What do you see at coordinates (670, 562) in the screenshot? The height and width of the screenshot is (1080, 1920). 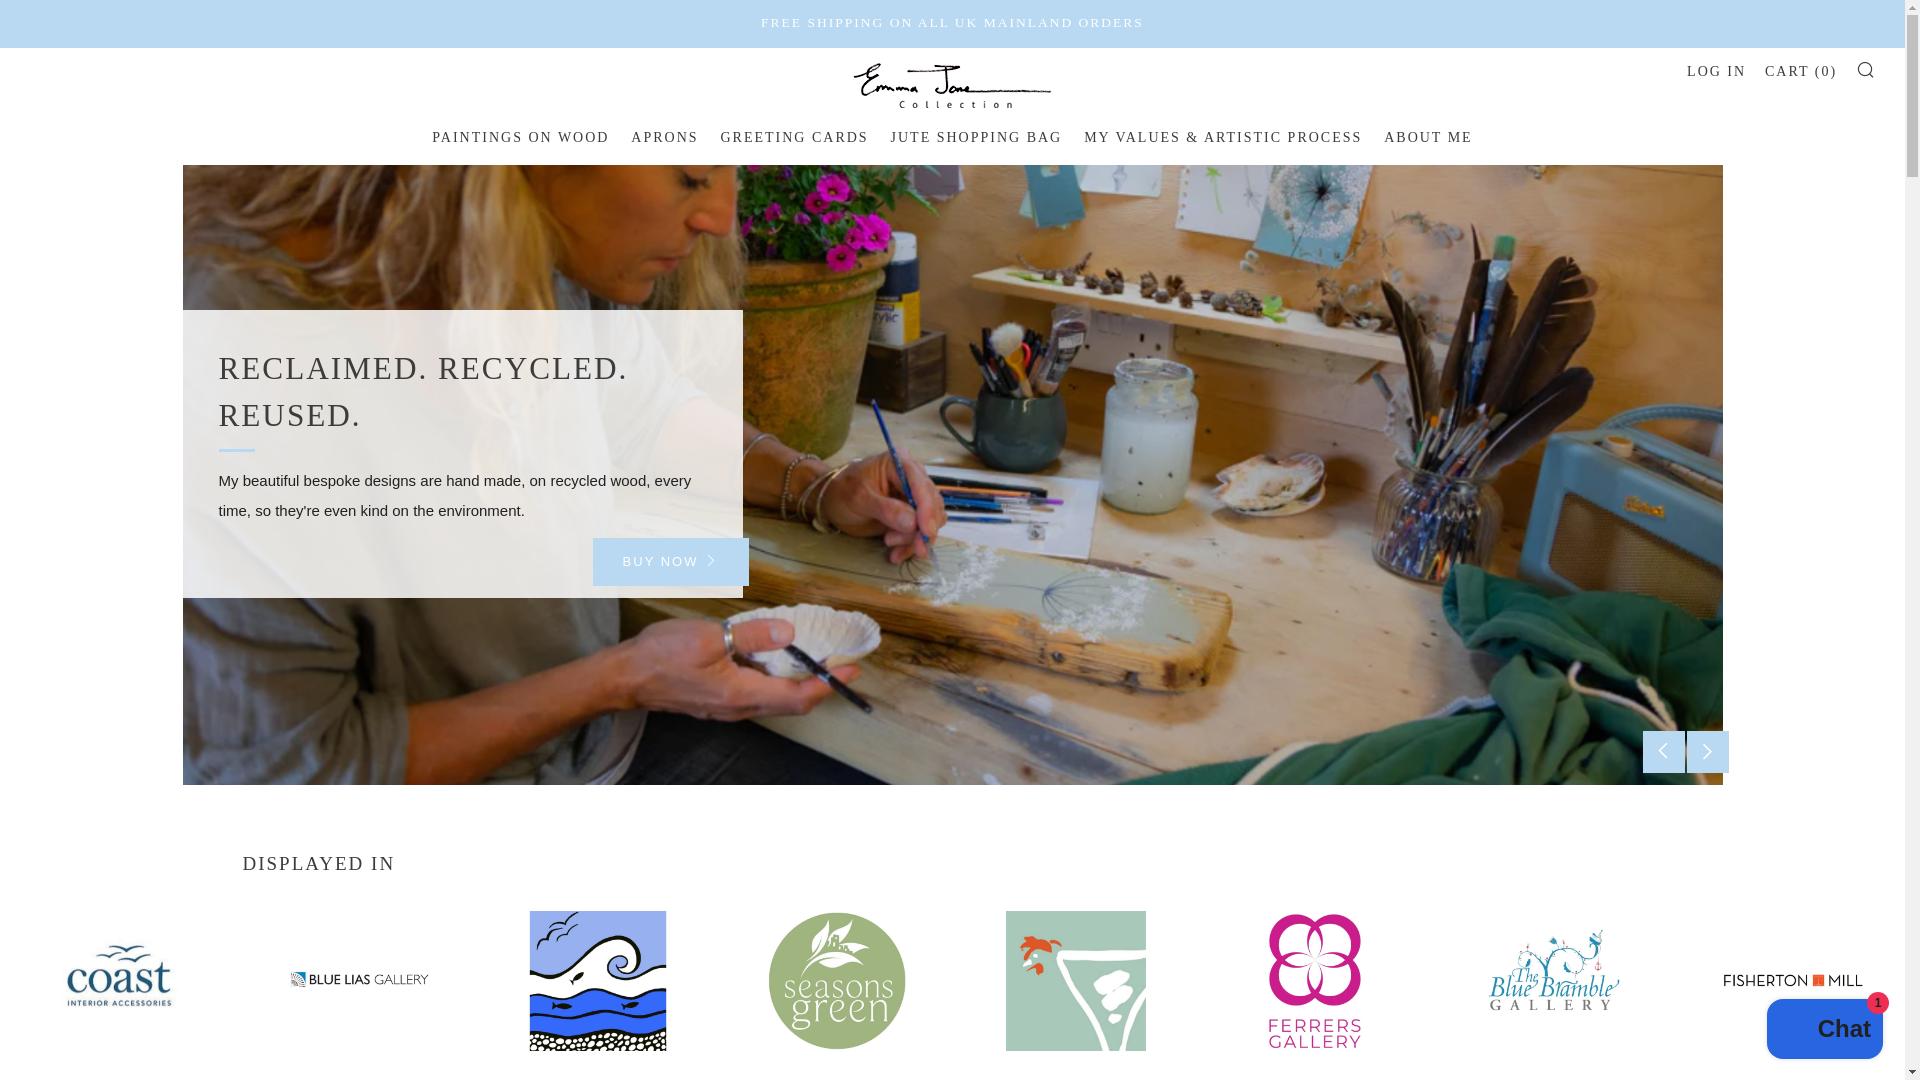 I see `BUY NOW` at bounding box center [670, 562].